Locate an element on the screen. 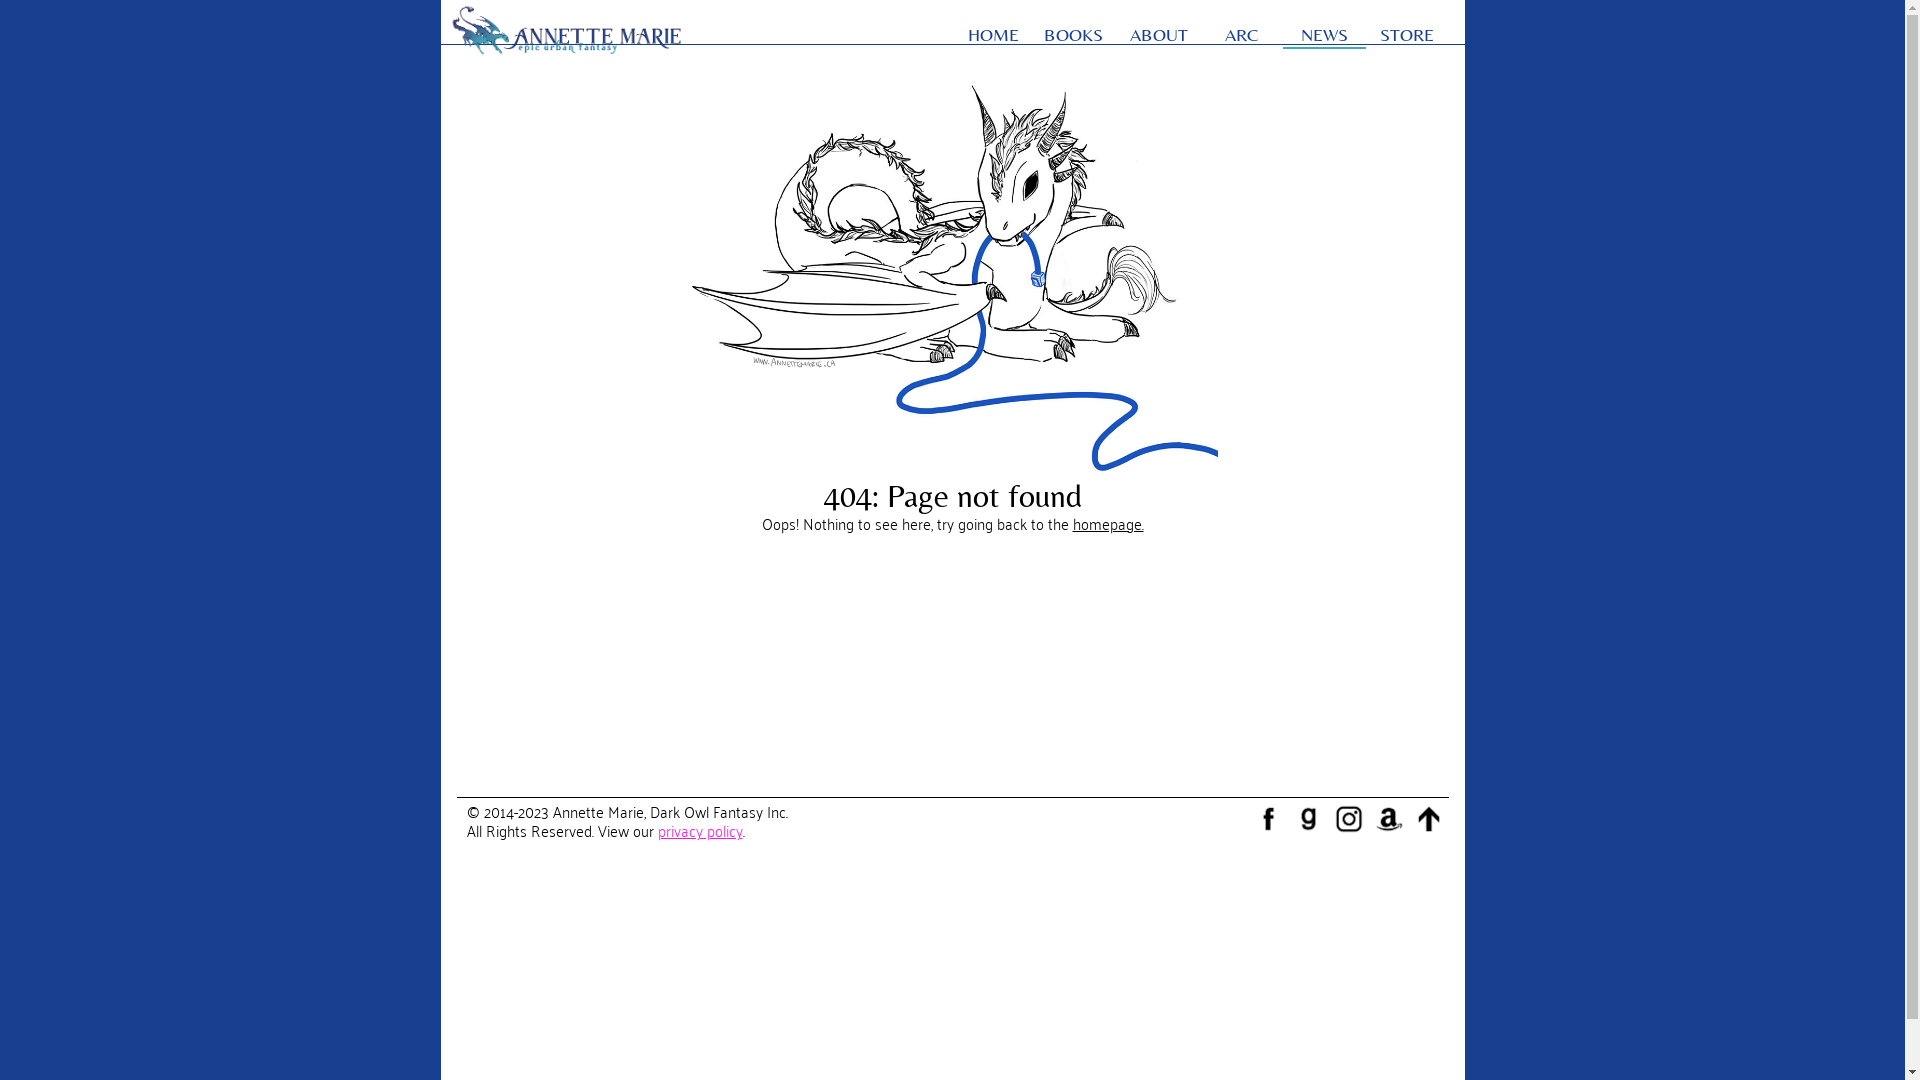 Image resolution: width=1920 pixels, height=1080 pixels. privacy policy is located at coordinates (700, 830).